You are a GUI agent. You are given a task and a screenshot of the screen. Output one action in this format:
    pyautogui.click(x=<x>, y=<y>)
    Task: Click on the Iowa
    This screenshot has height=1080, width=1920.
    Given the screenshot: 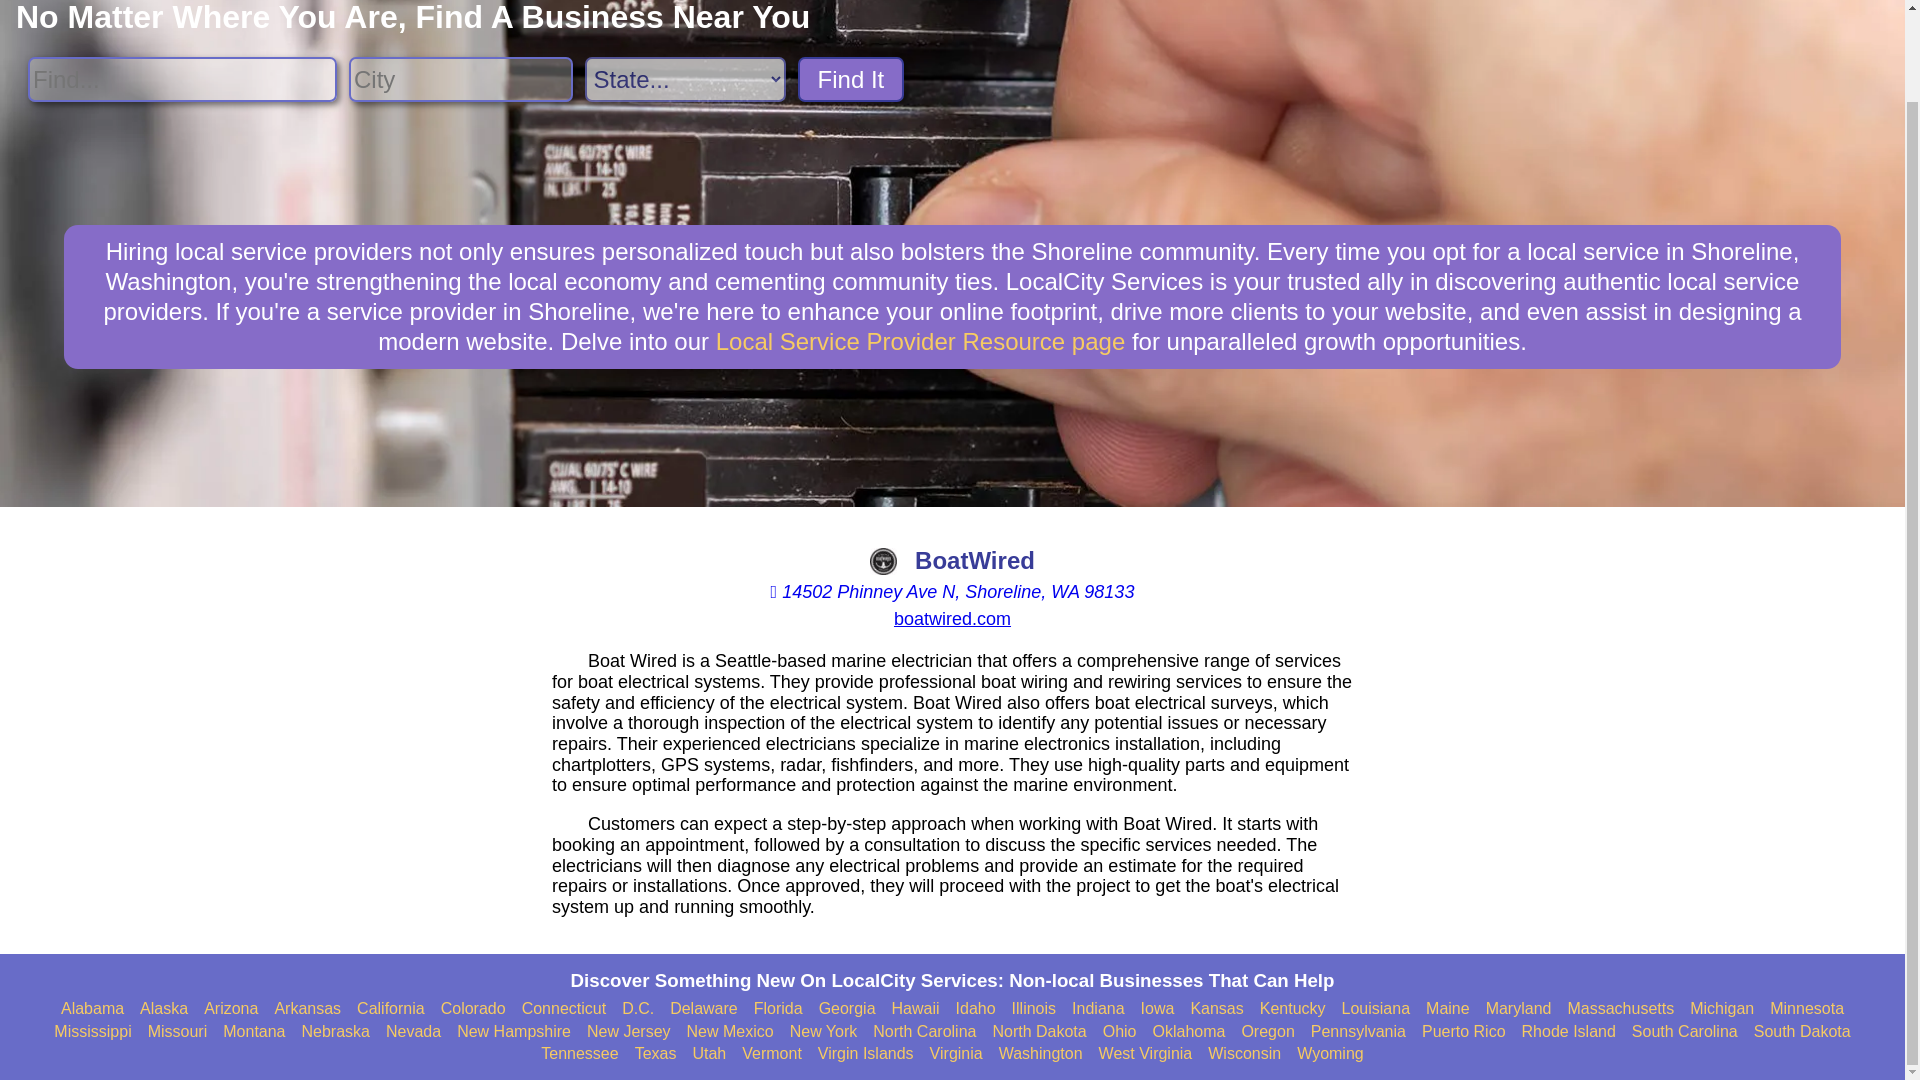 What is the action you would take?
    pyautogui.click(x=1158, y=1009)
    